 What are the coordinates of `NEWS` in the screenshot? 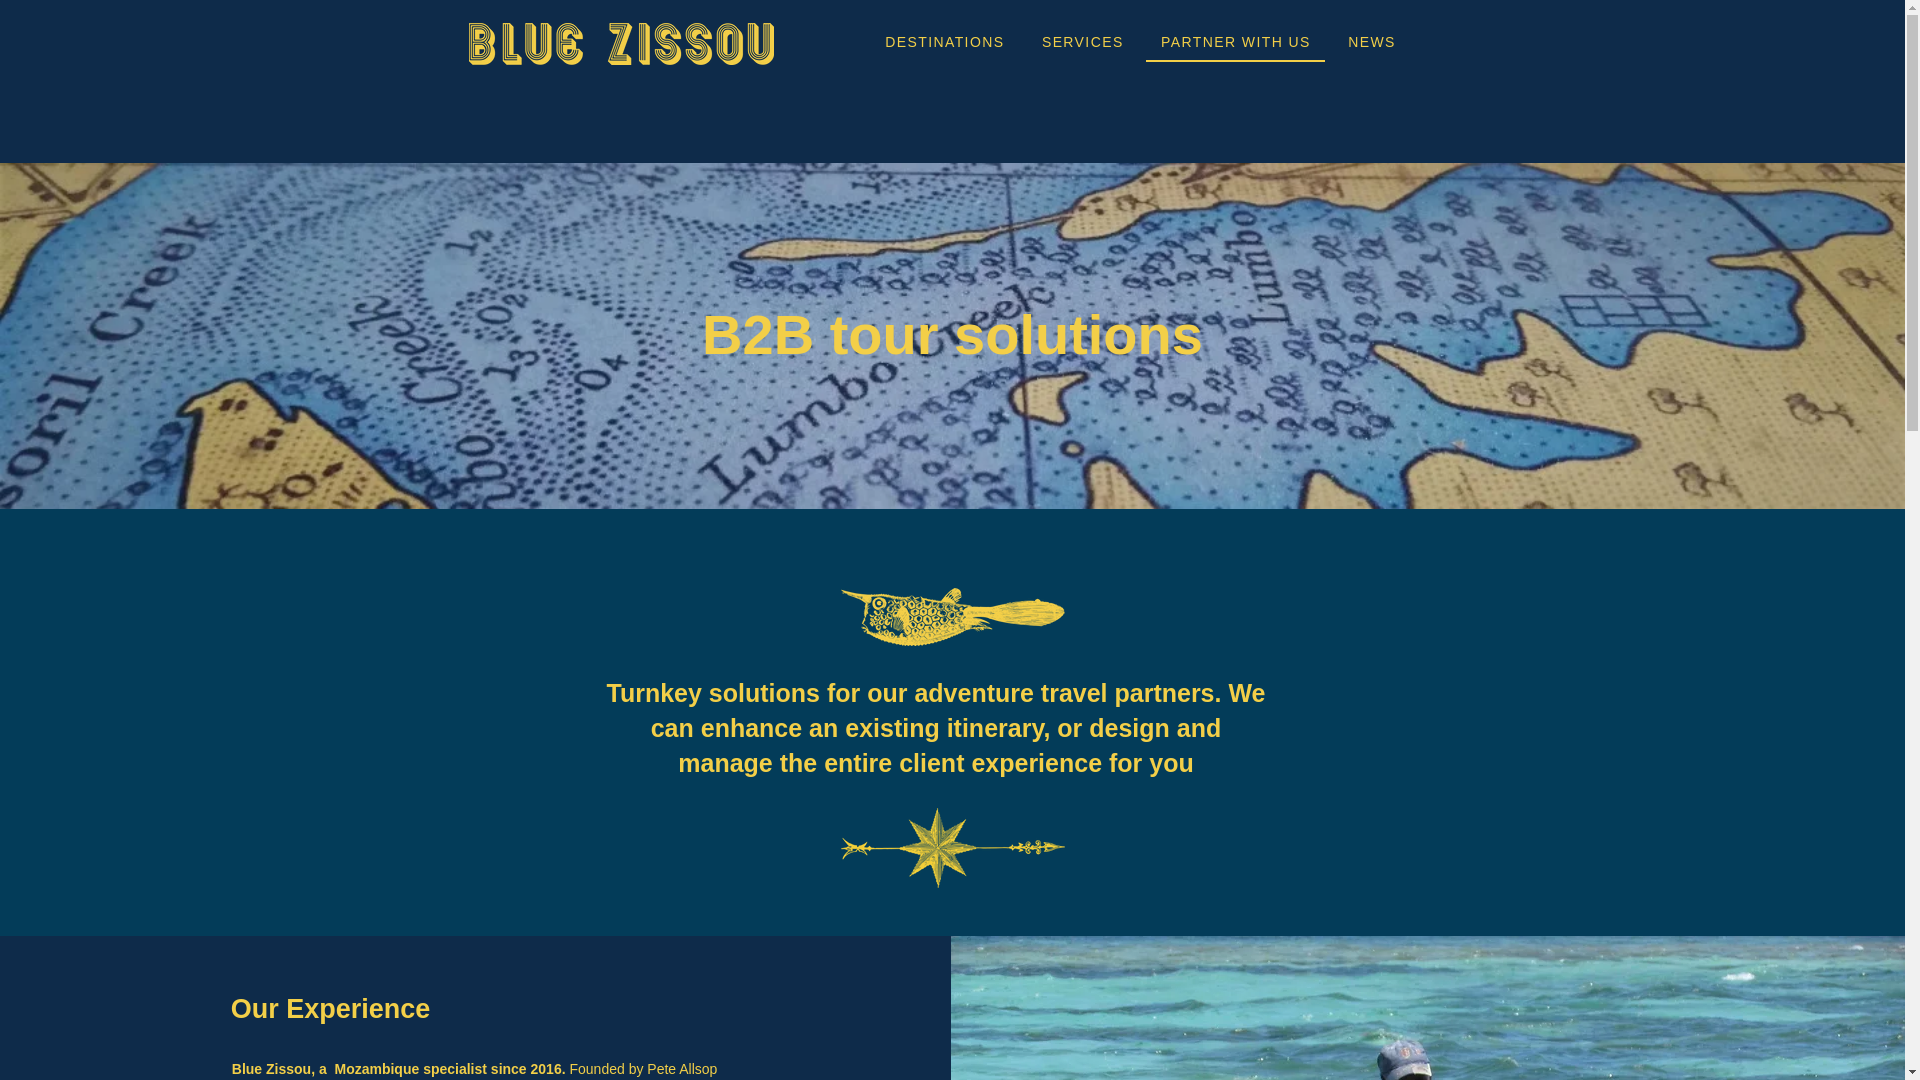 It's located at (1370, 42).